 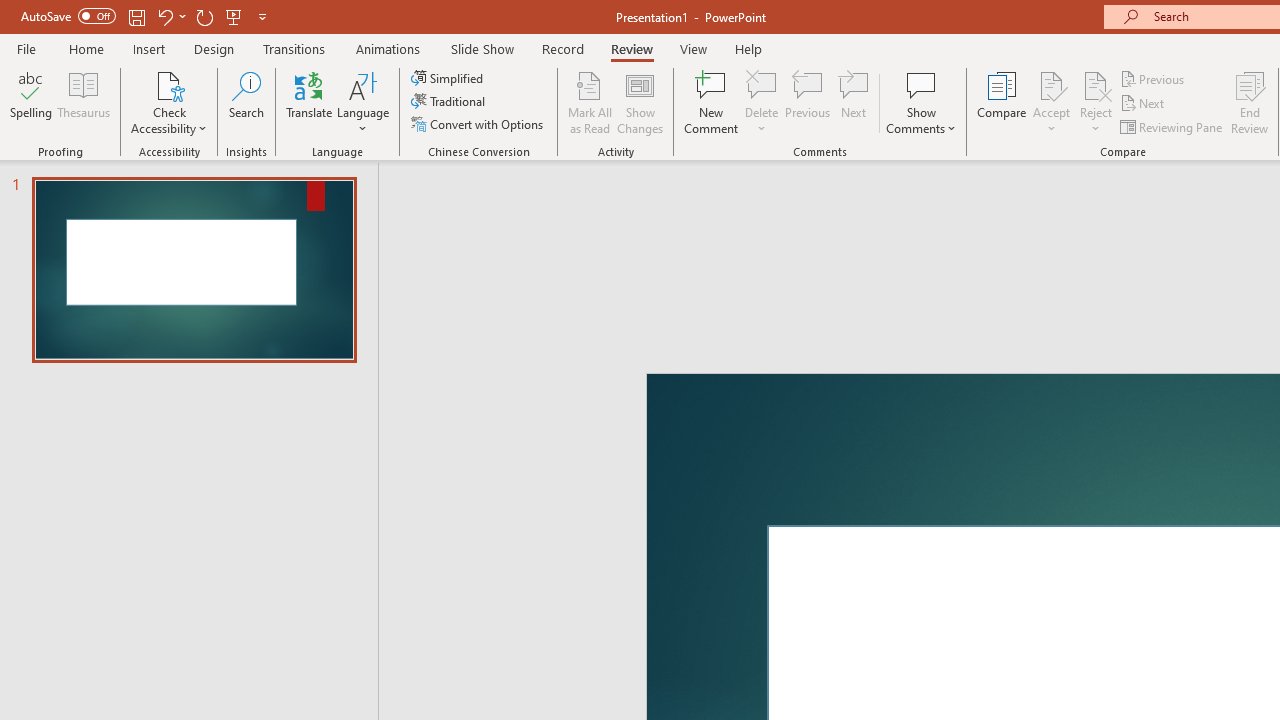 What do you see at coordinates (450, 102) in the screenshot?
I see `Traditional` at bounding box center [450, 102].